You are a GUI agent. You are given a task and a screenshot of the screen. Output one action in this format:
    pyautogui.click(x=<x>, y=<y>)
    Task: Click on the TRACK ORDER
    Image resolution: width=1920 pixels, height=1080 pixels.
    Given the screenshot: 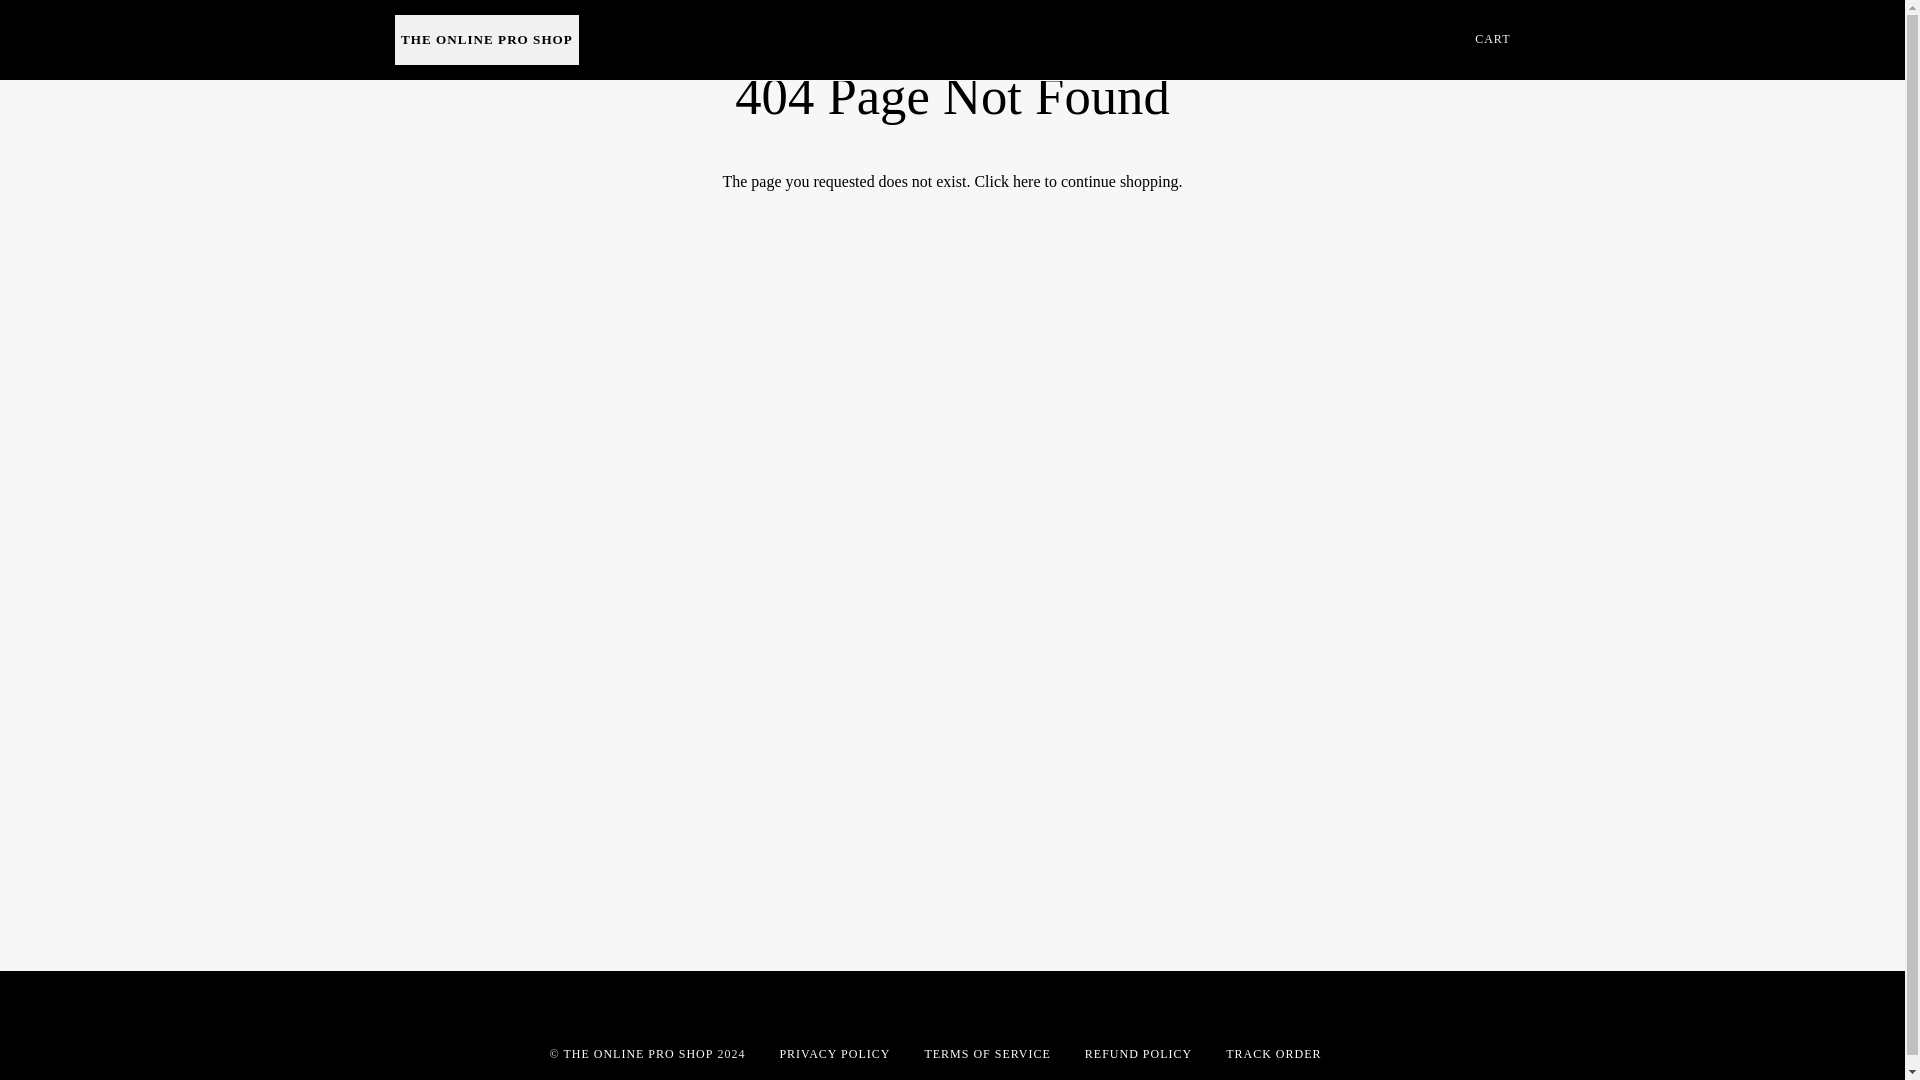 What is the action you would take?
    pyautogui.click(x=1273, y=1053)
    